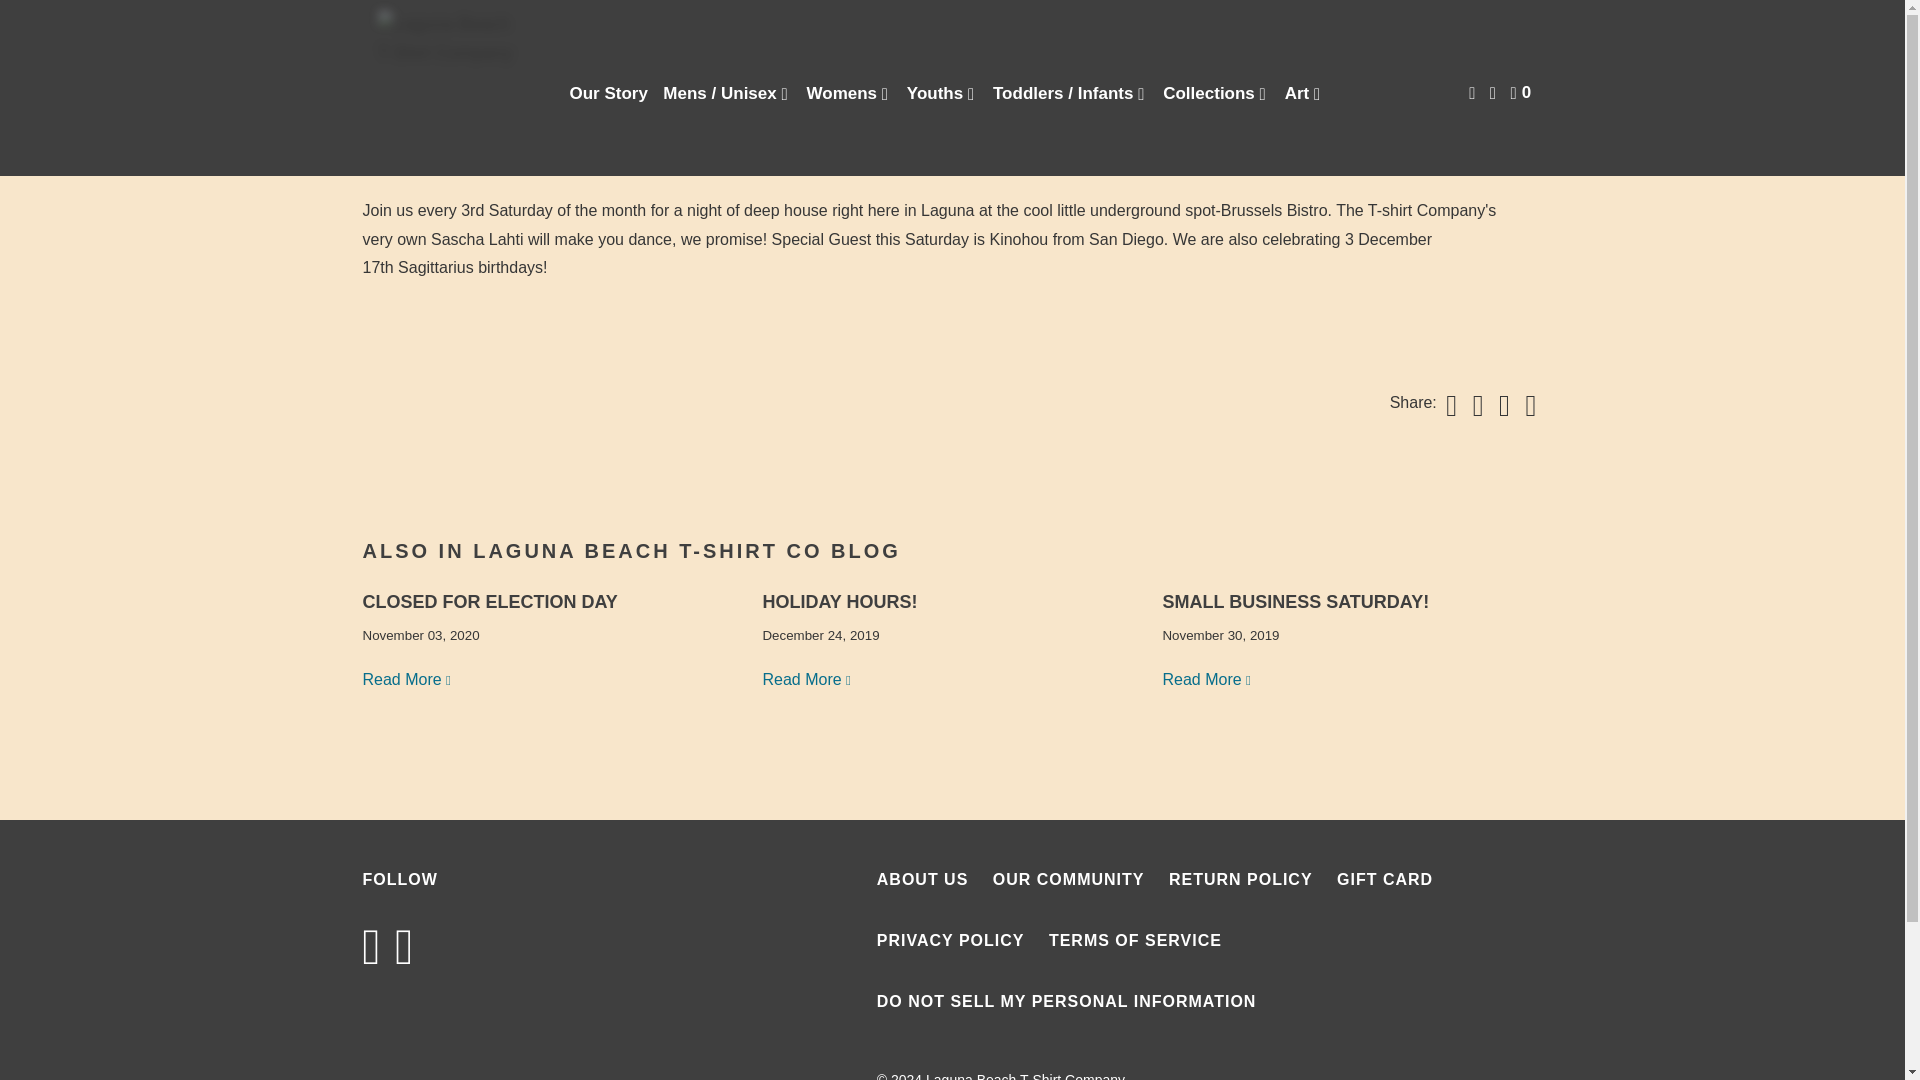  I want to click on Our Story, so click(609, 93).